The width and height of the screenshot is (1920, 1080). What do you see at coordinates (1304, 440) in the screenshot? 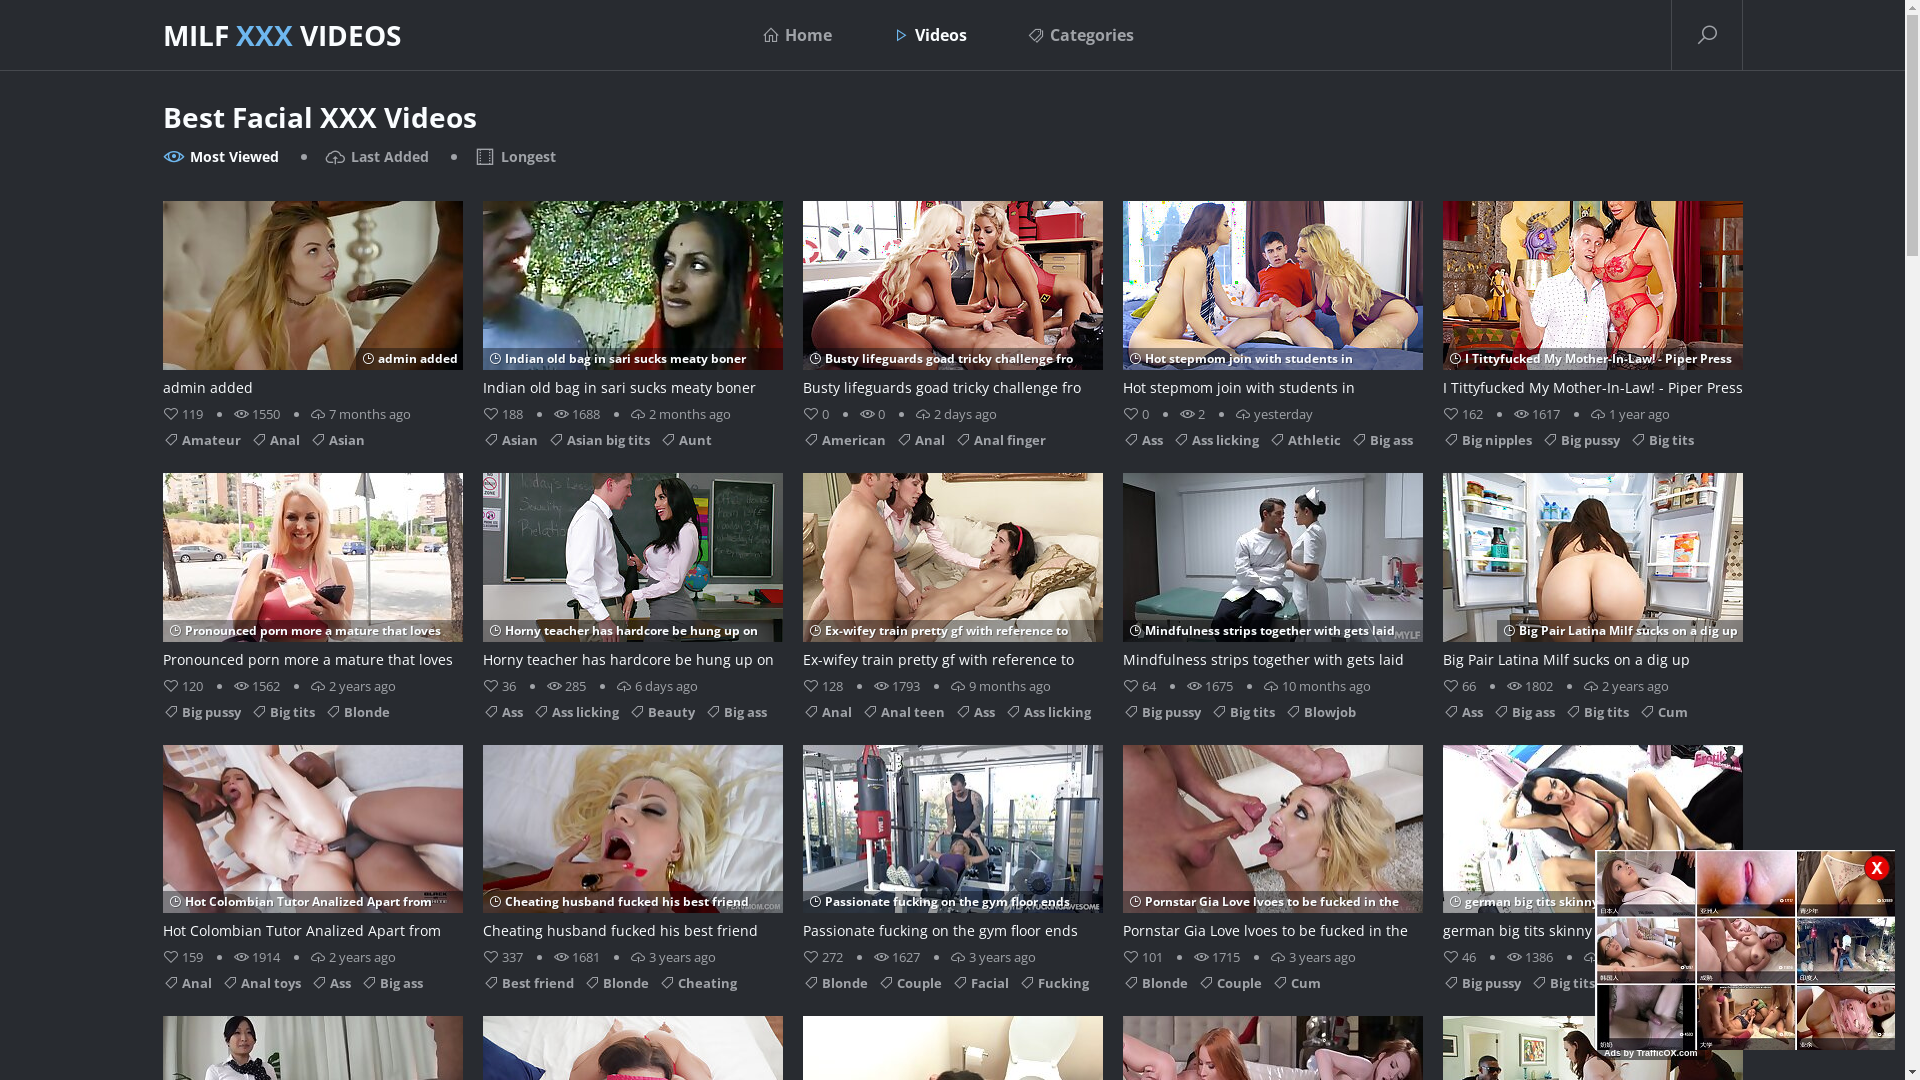
I see `Athletic` at bounding box center [1304, 440].